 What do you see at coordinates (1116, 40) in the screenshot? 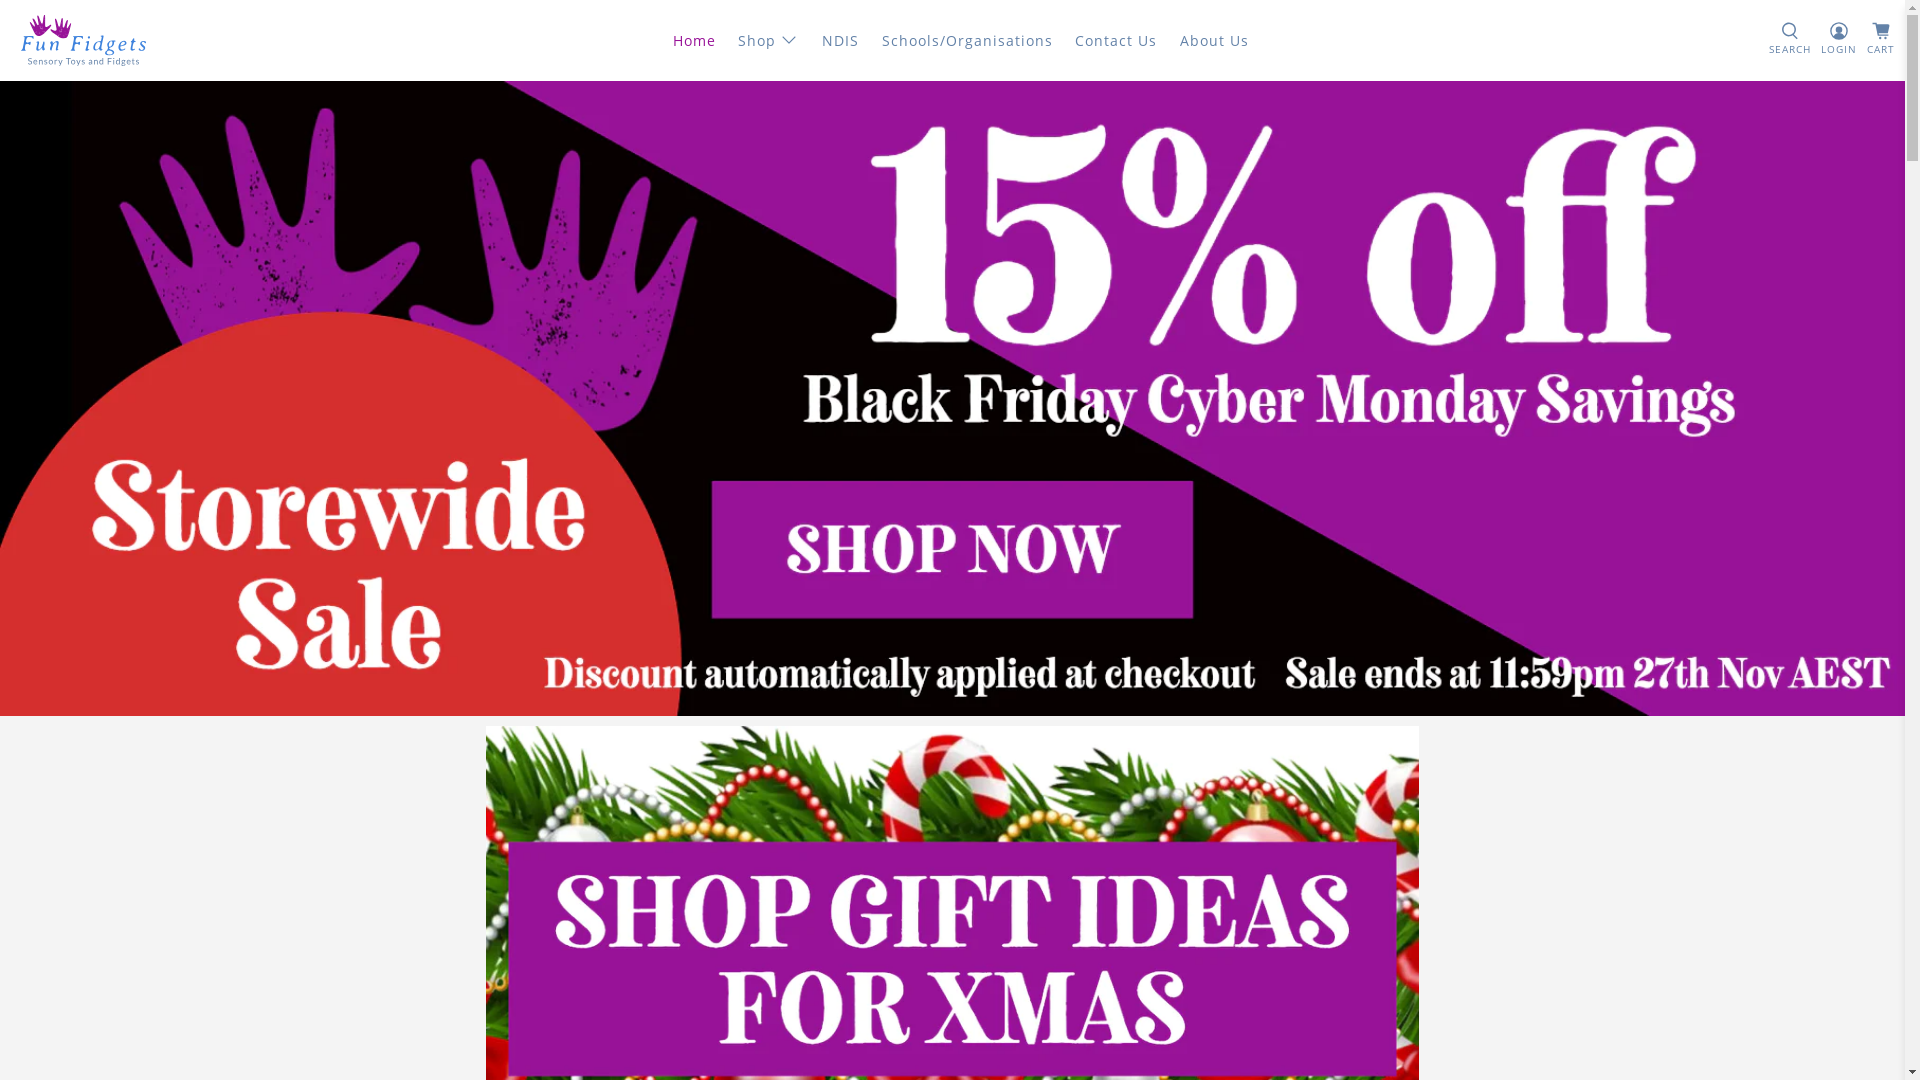
I see `Contact Us` at bounding box center [1116, 40].